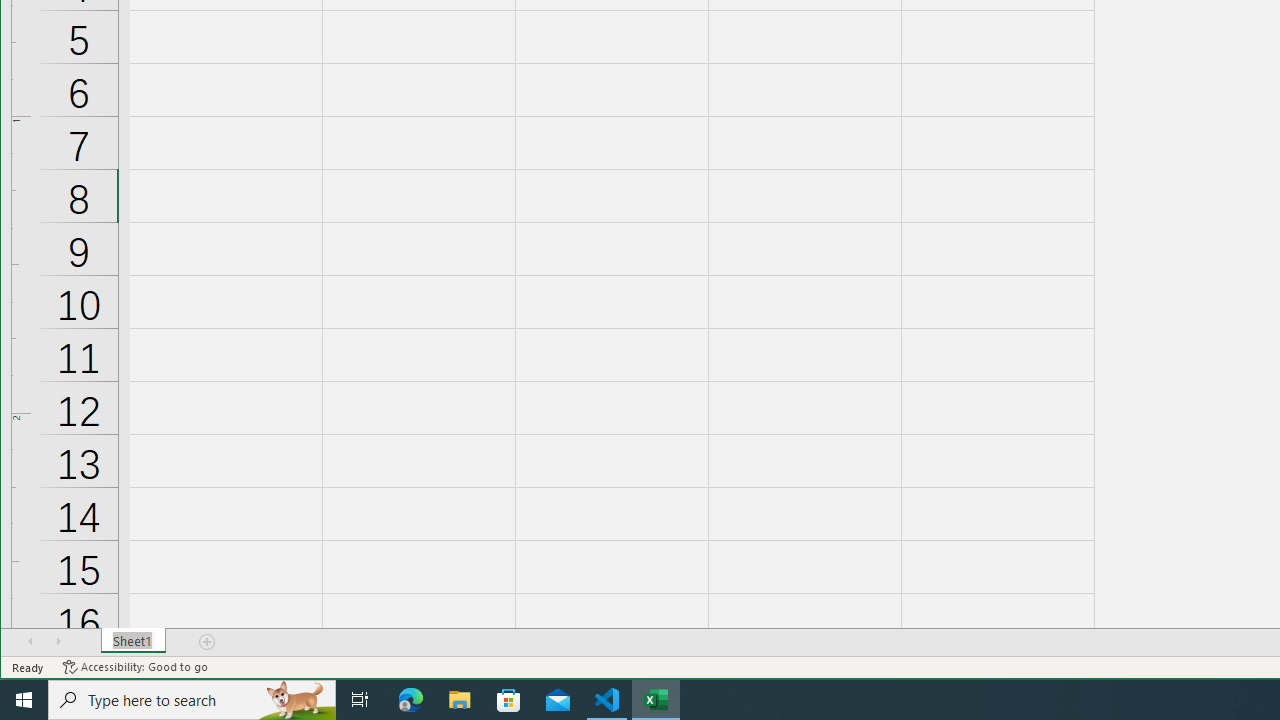 Image resolution: width=1280 pixels, height=720 pixels. Describe the element at coordinates (411, 700) in the screenshot. I see `Microsoft Edge` at that location.